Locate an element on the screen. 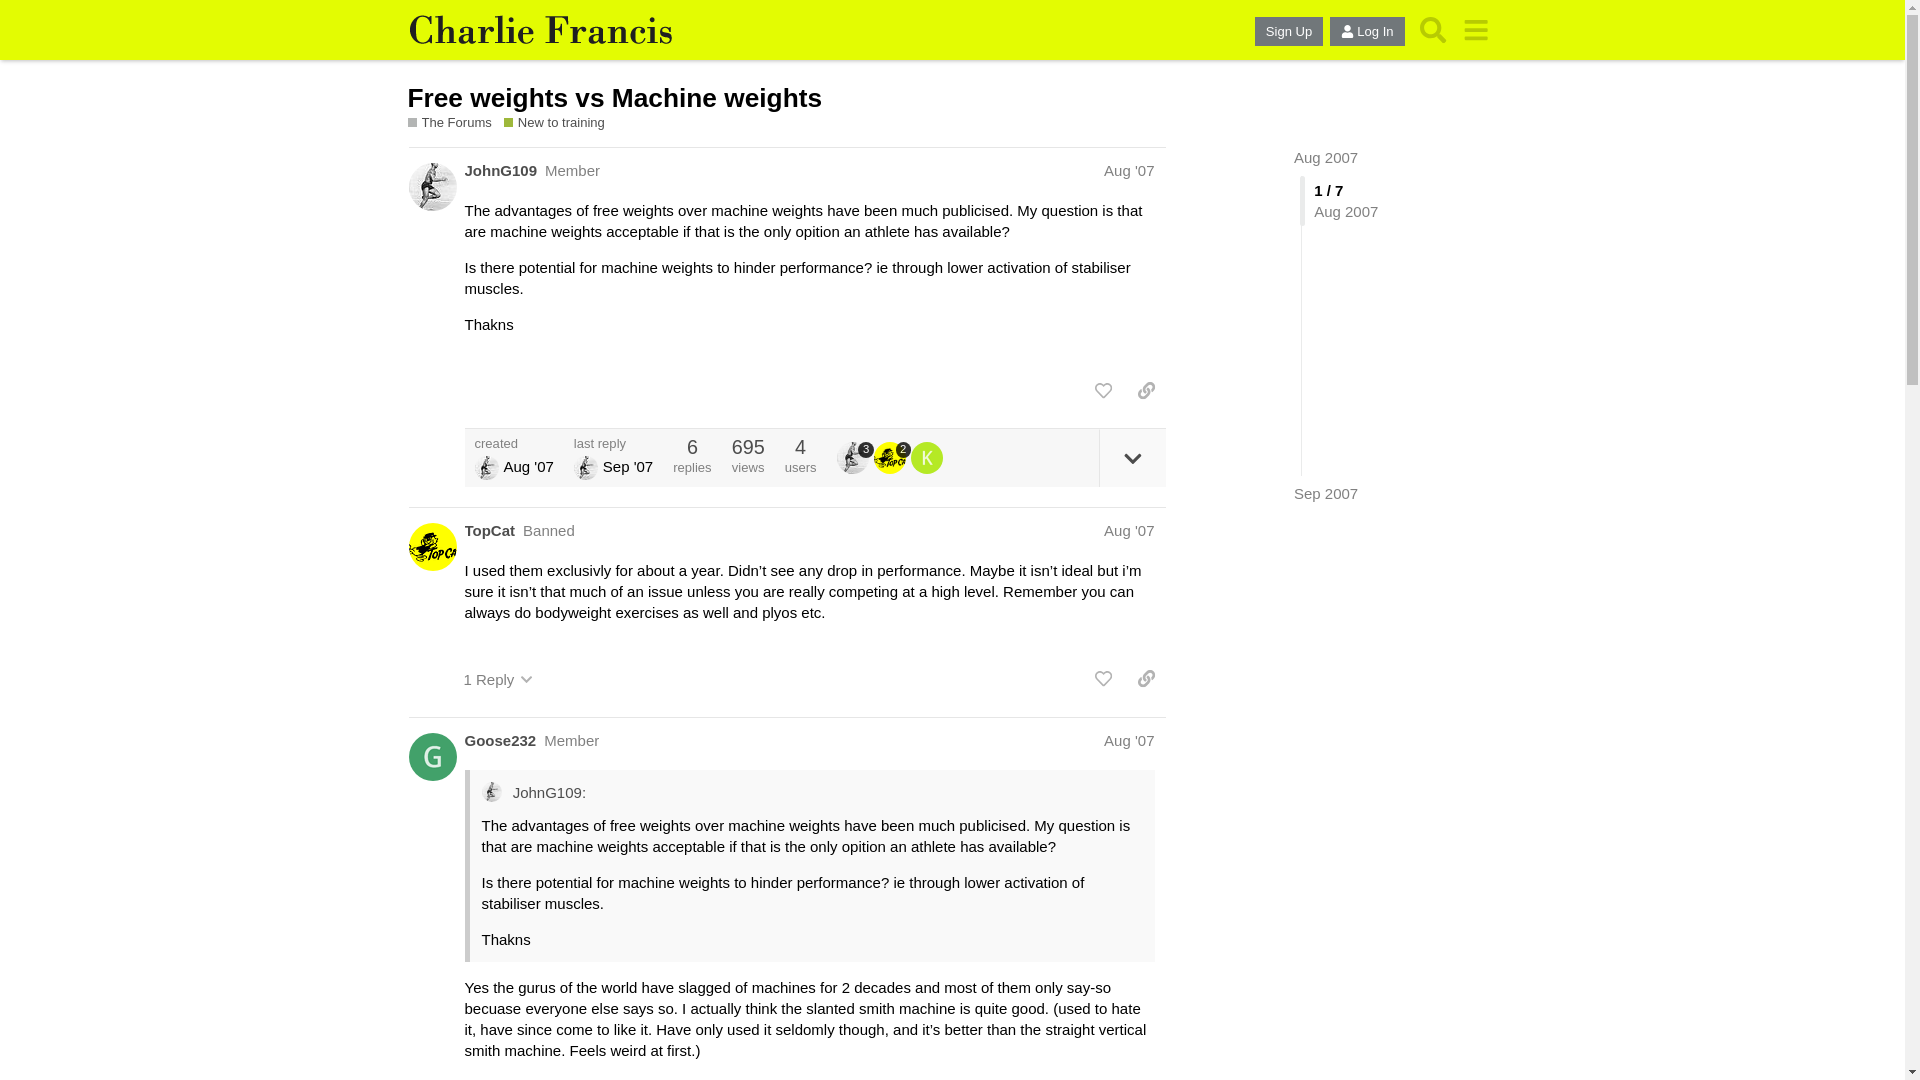 The width and height of the screenshot is (1920, 1080). menu is located at coordinates (1476, 30).